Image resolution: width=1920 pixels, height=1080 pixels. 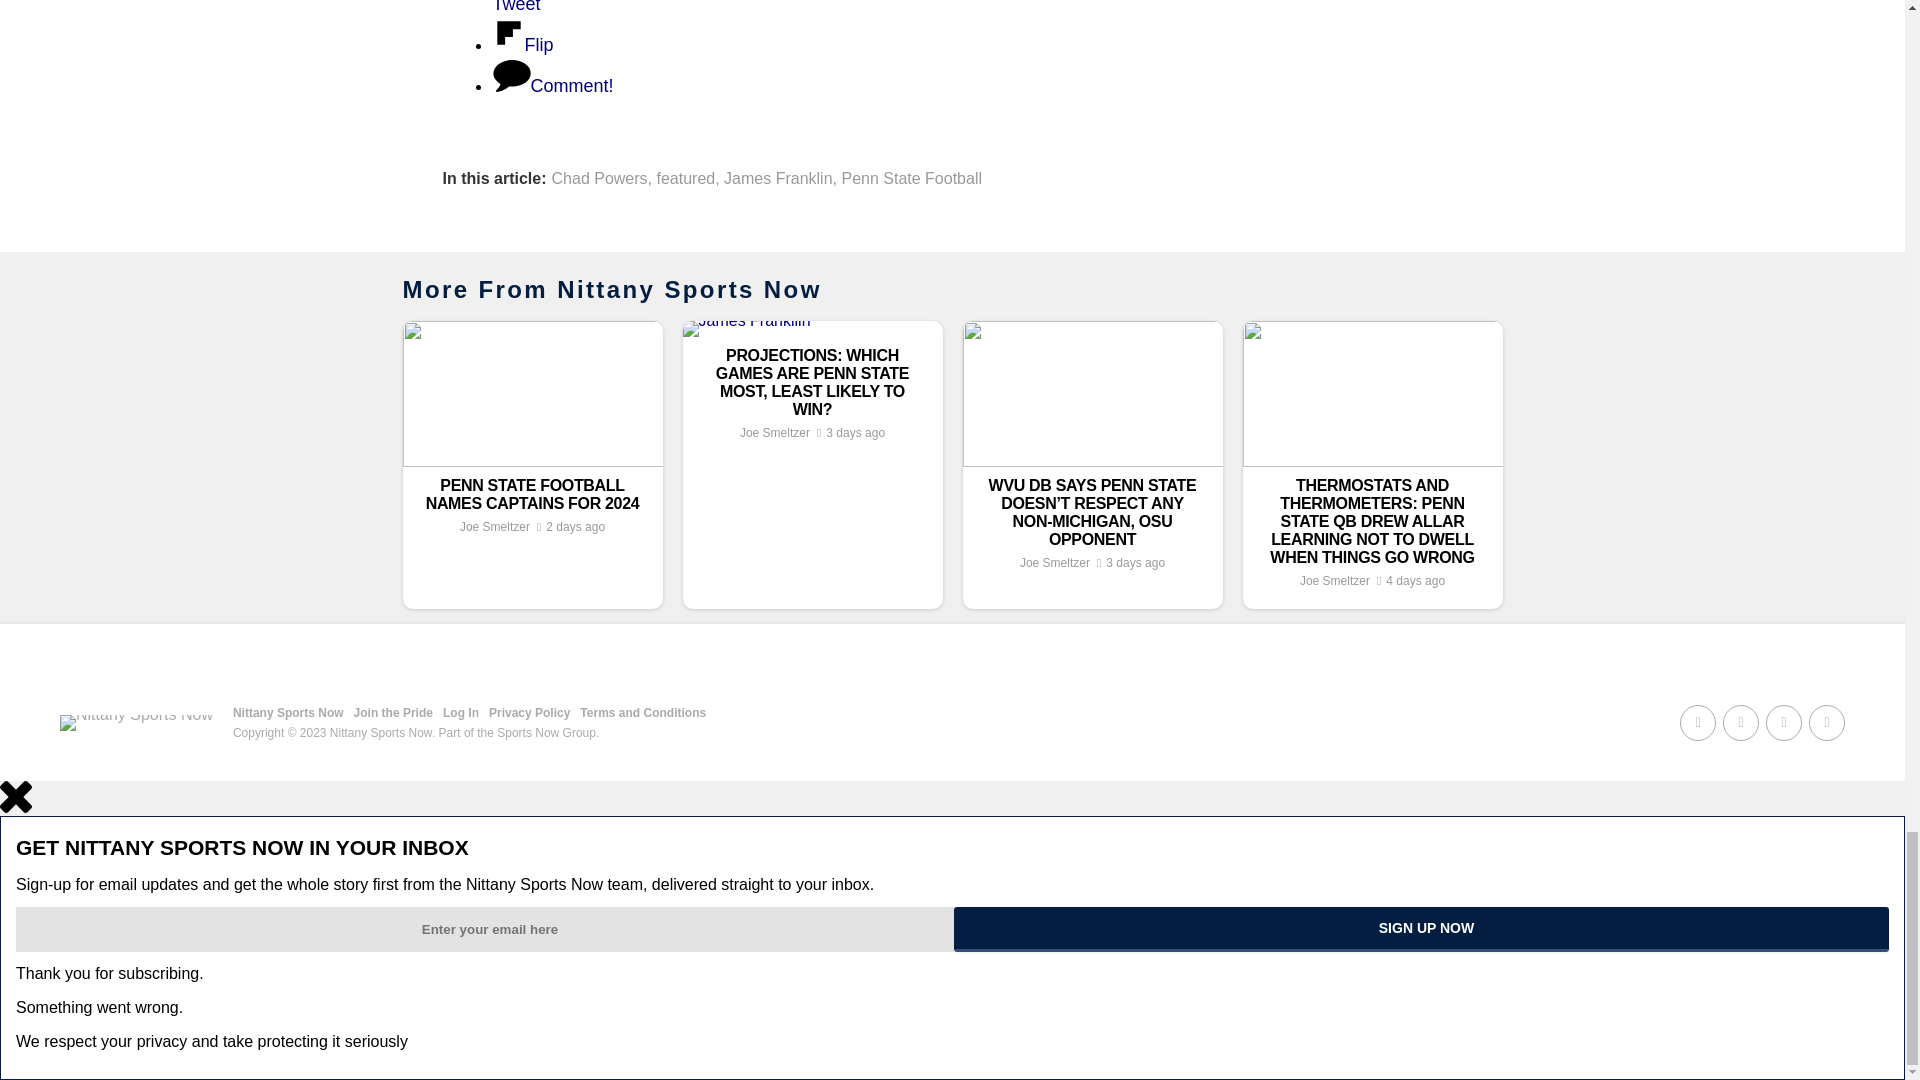 What do you see at coordinates (1054, 563) in the screenshot?
I see `Posts by Joe Smeltzer` at bounding box center [1054, 563].